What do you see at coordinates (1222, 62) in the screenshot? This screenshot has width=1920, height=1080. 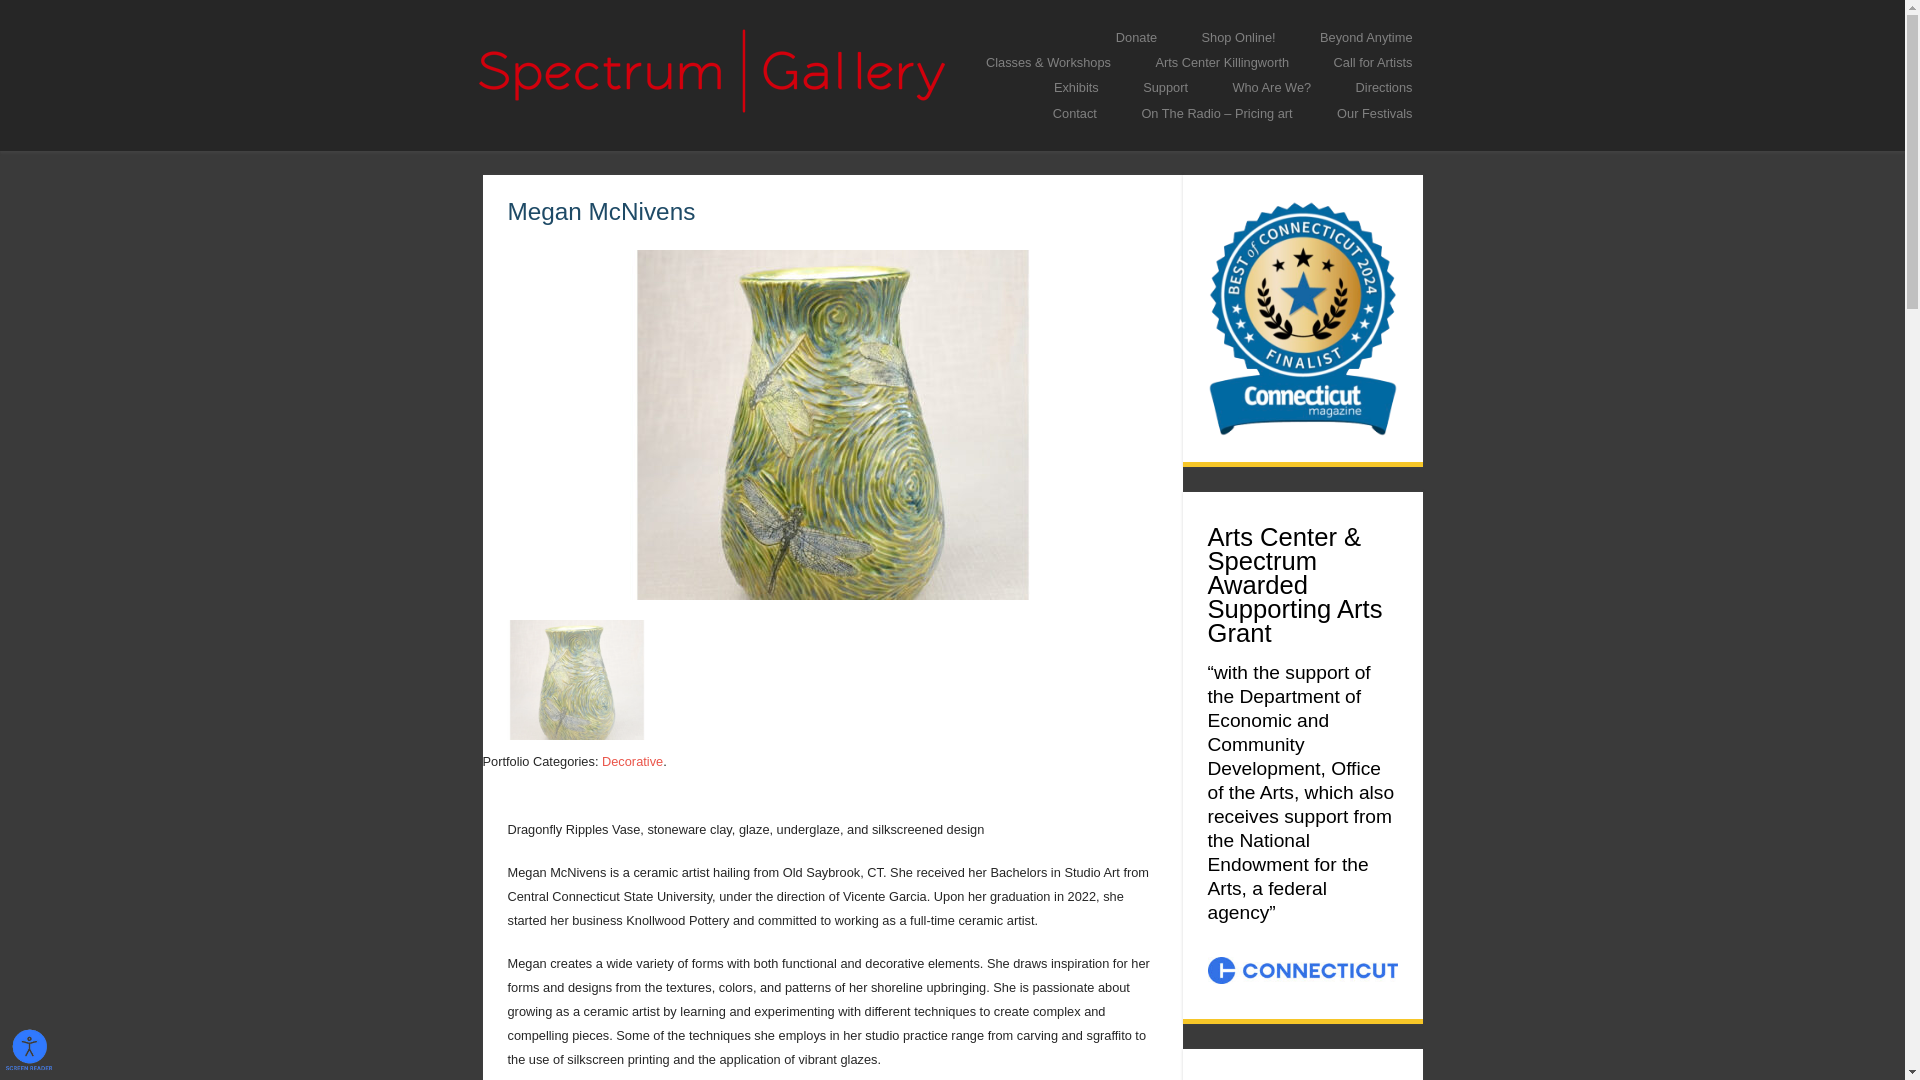 I see `Arts Center Killingworth` at bounding box center [1222, 62].